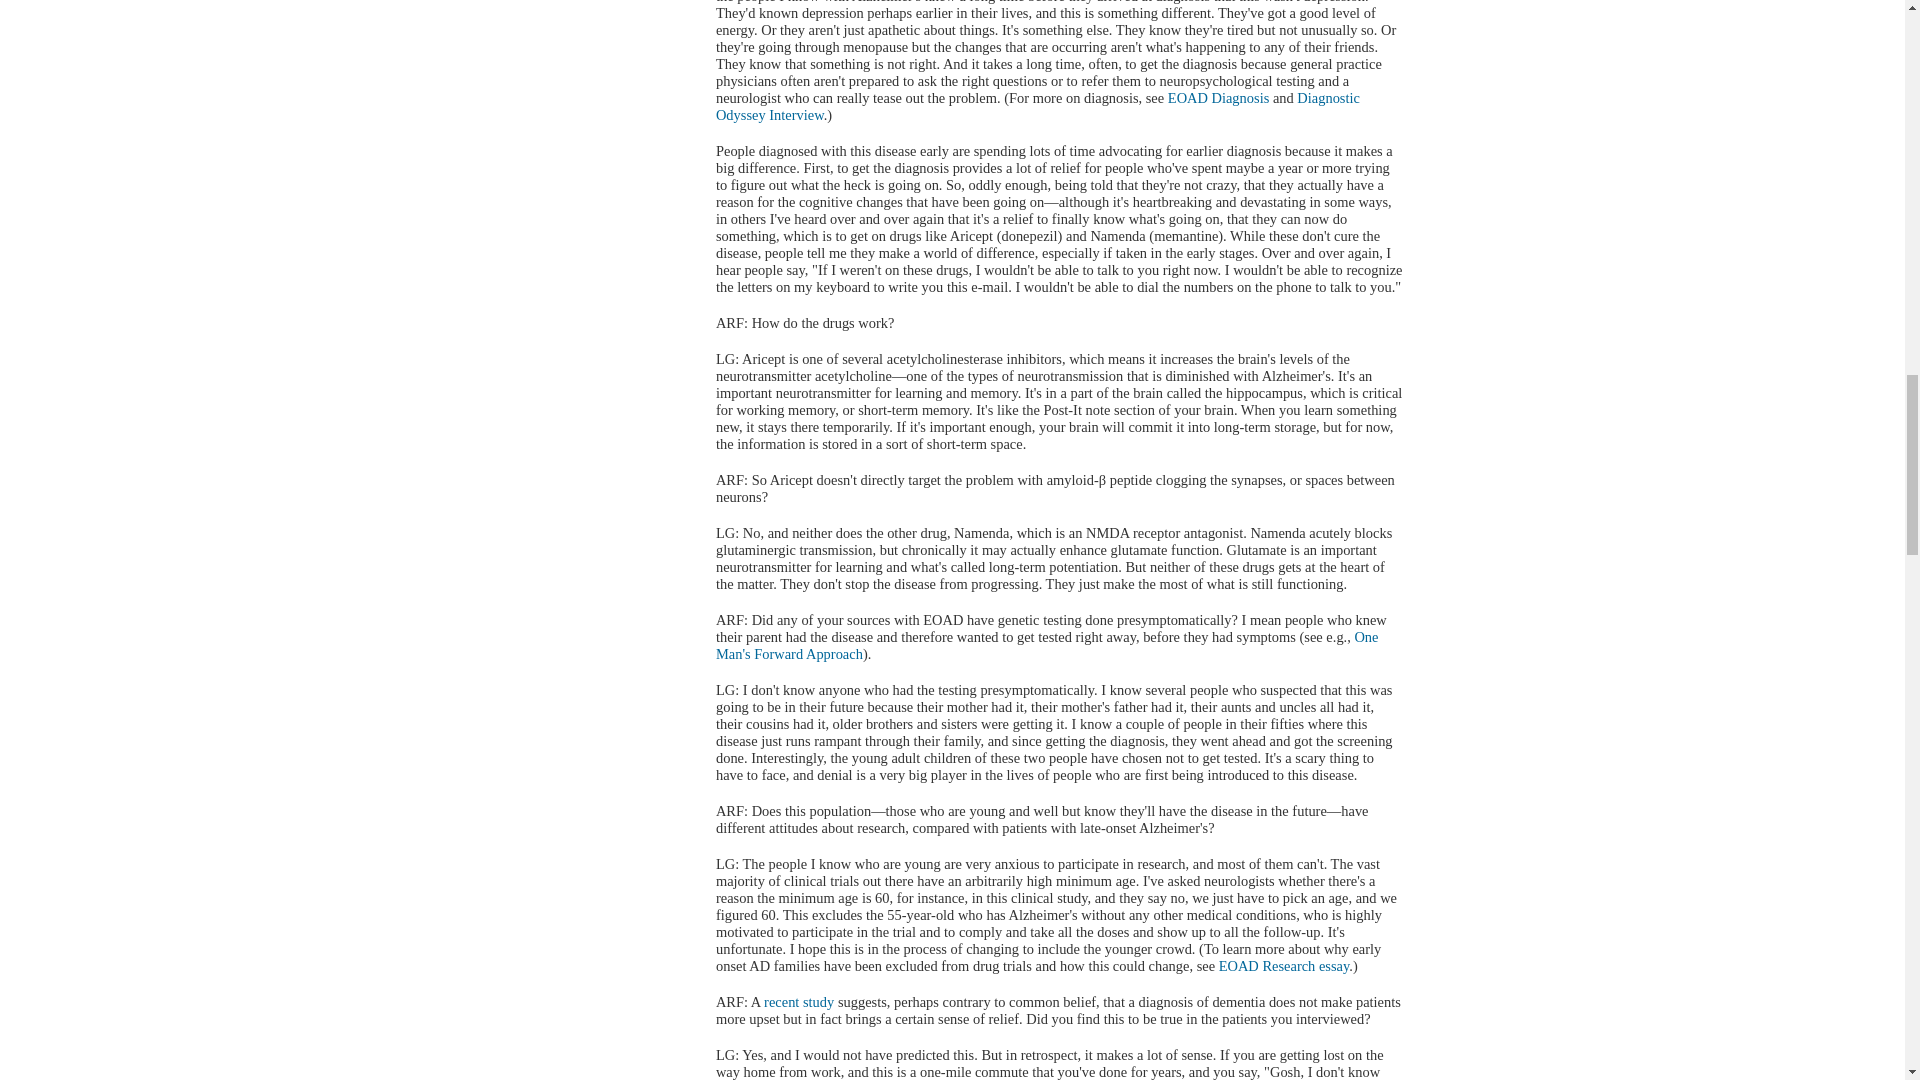  I want to click on Diagnostic Odyssey Interview, so click(1038, 106).